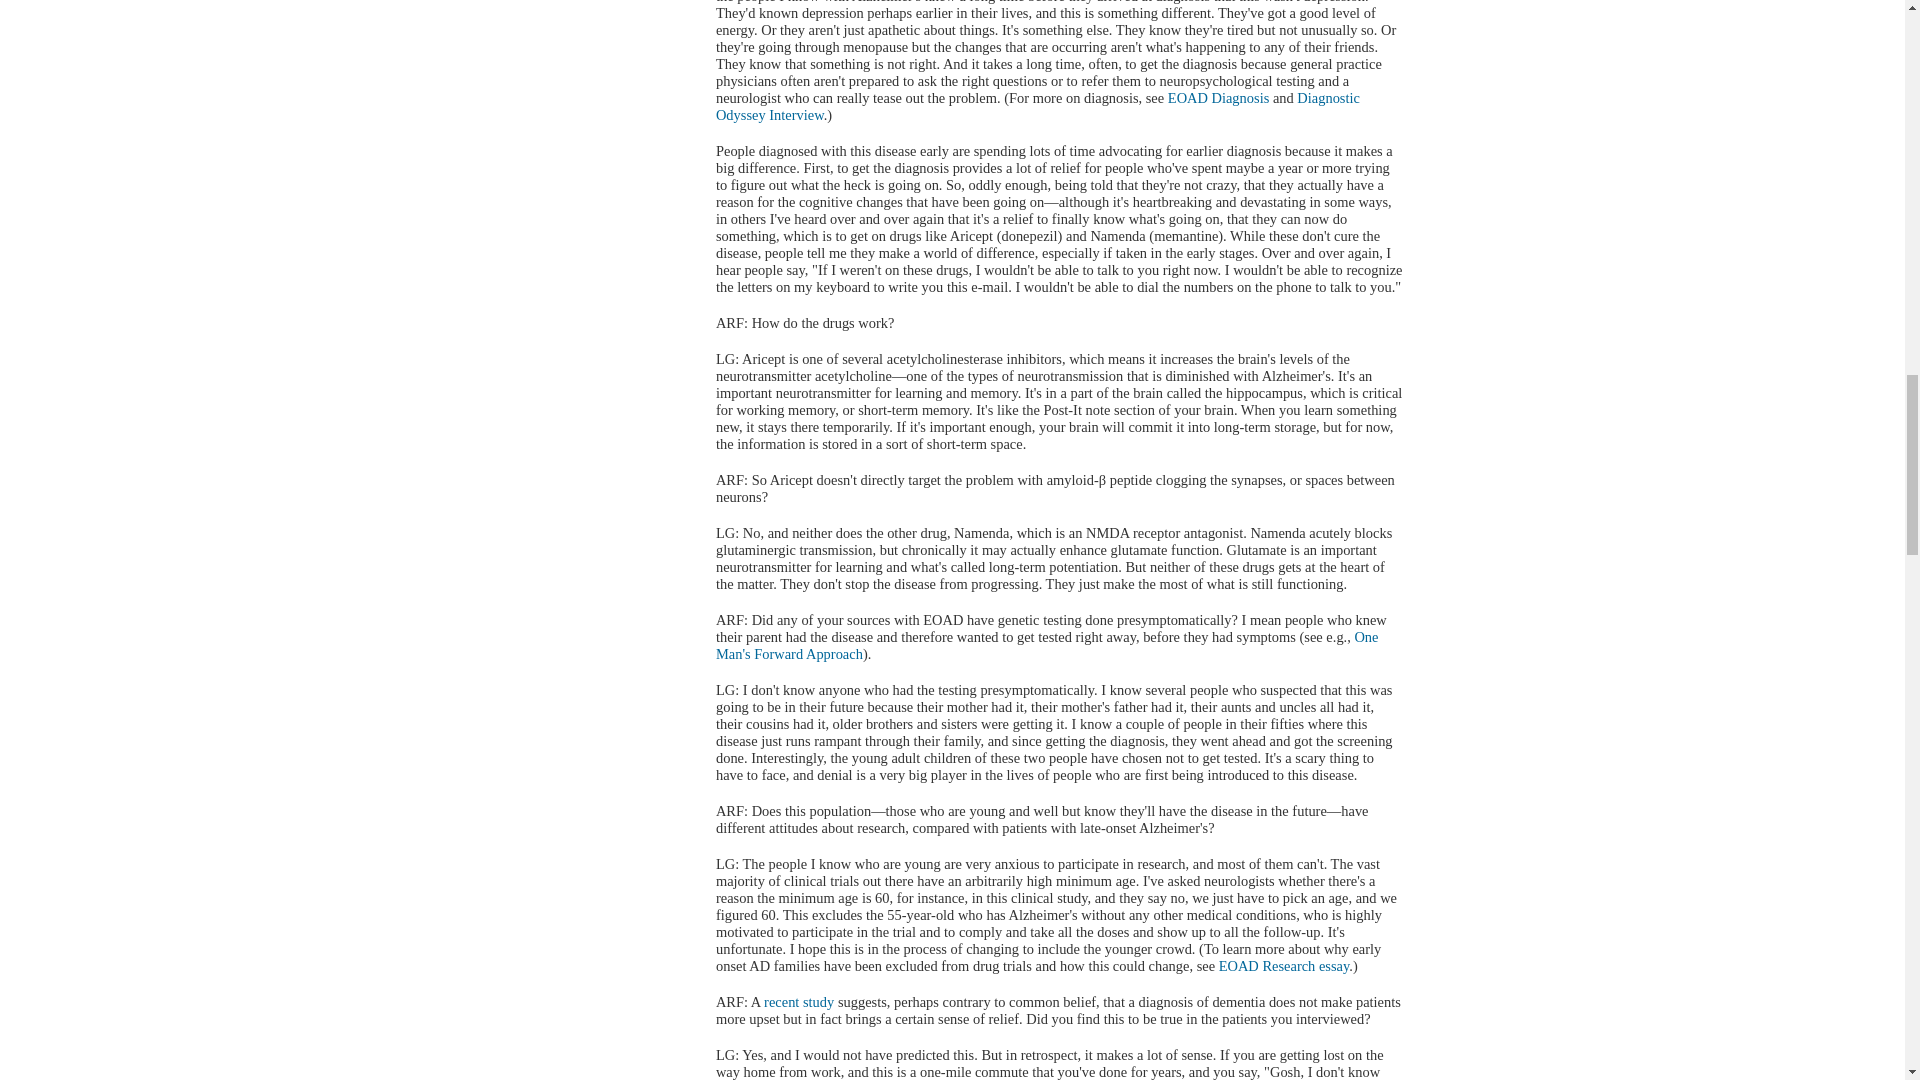  I want to click on Diagnostic Odyssey Interview, so click(1038, 106).